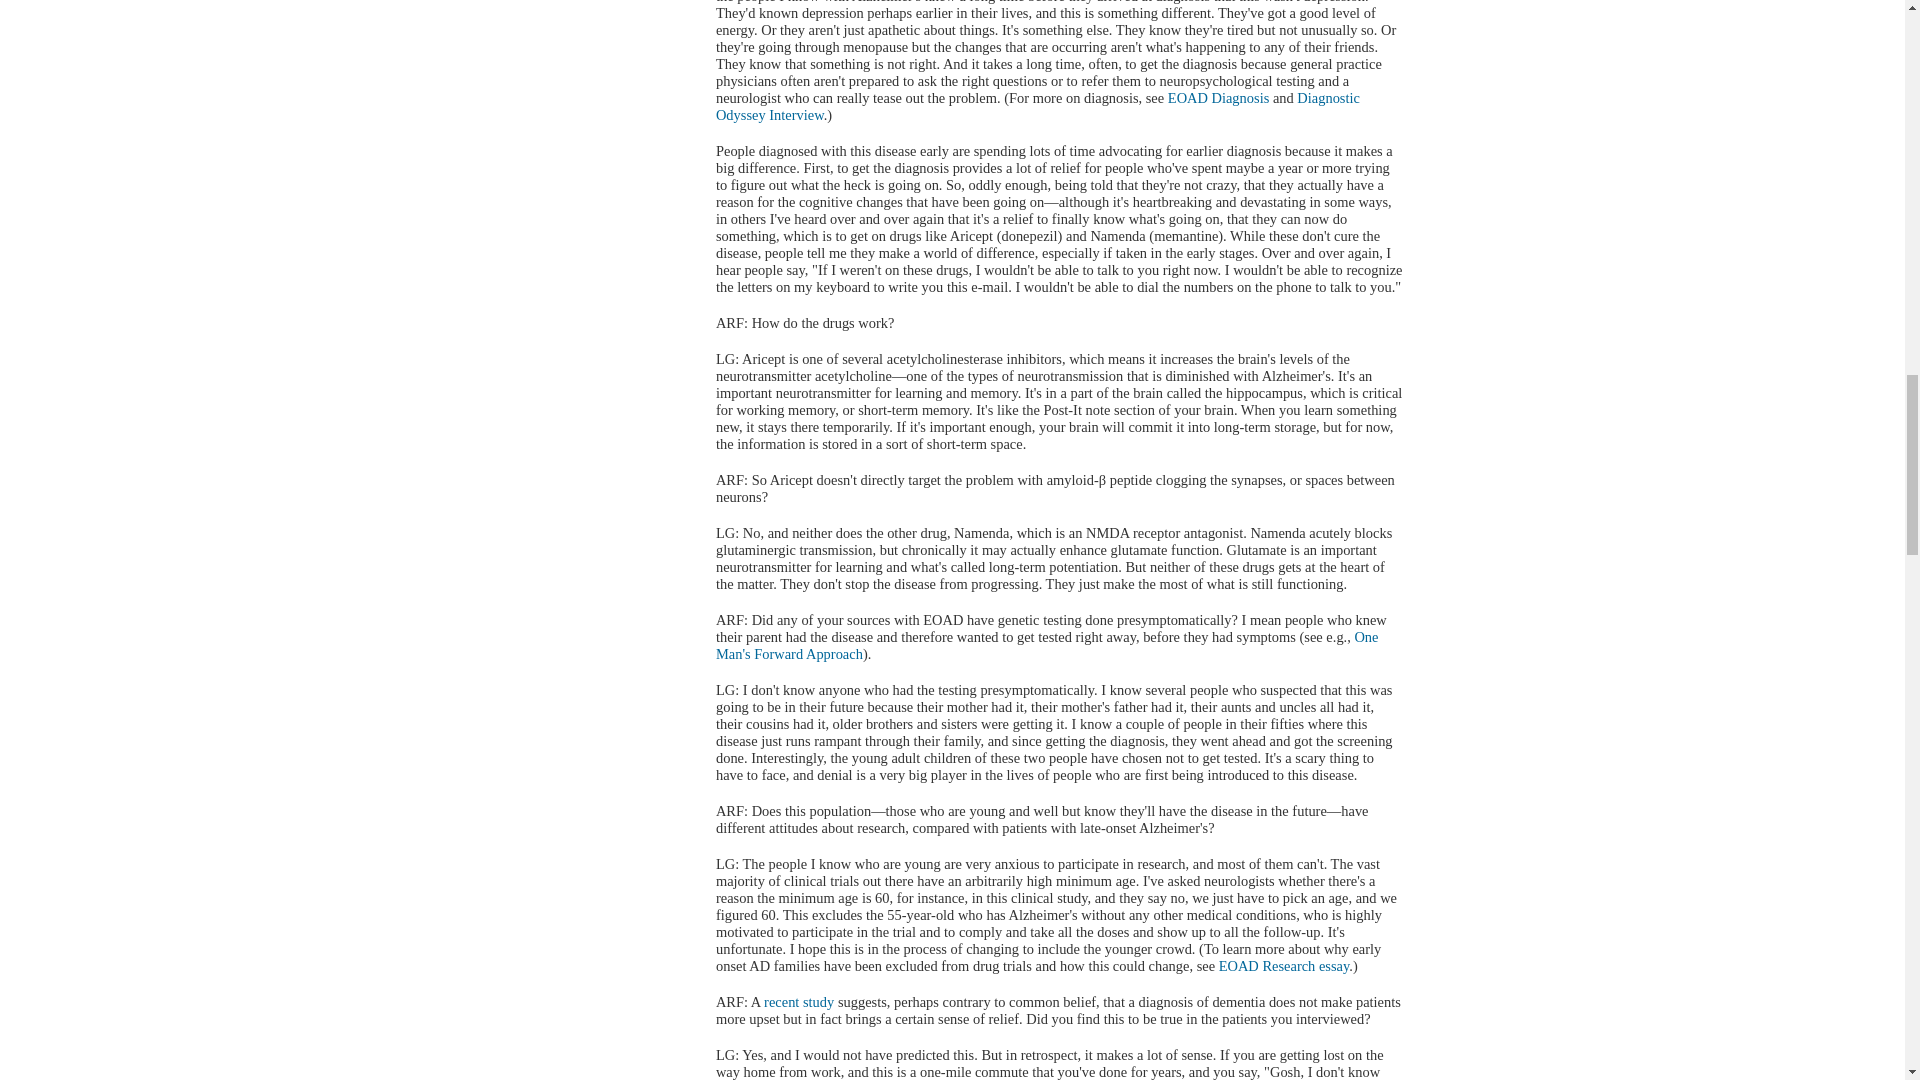  I want to click on Diagnostic Odyssey Interview, so click(1038, 106).